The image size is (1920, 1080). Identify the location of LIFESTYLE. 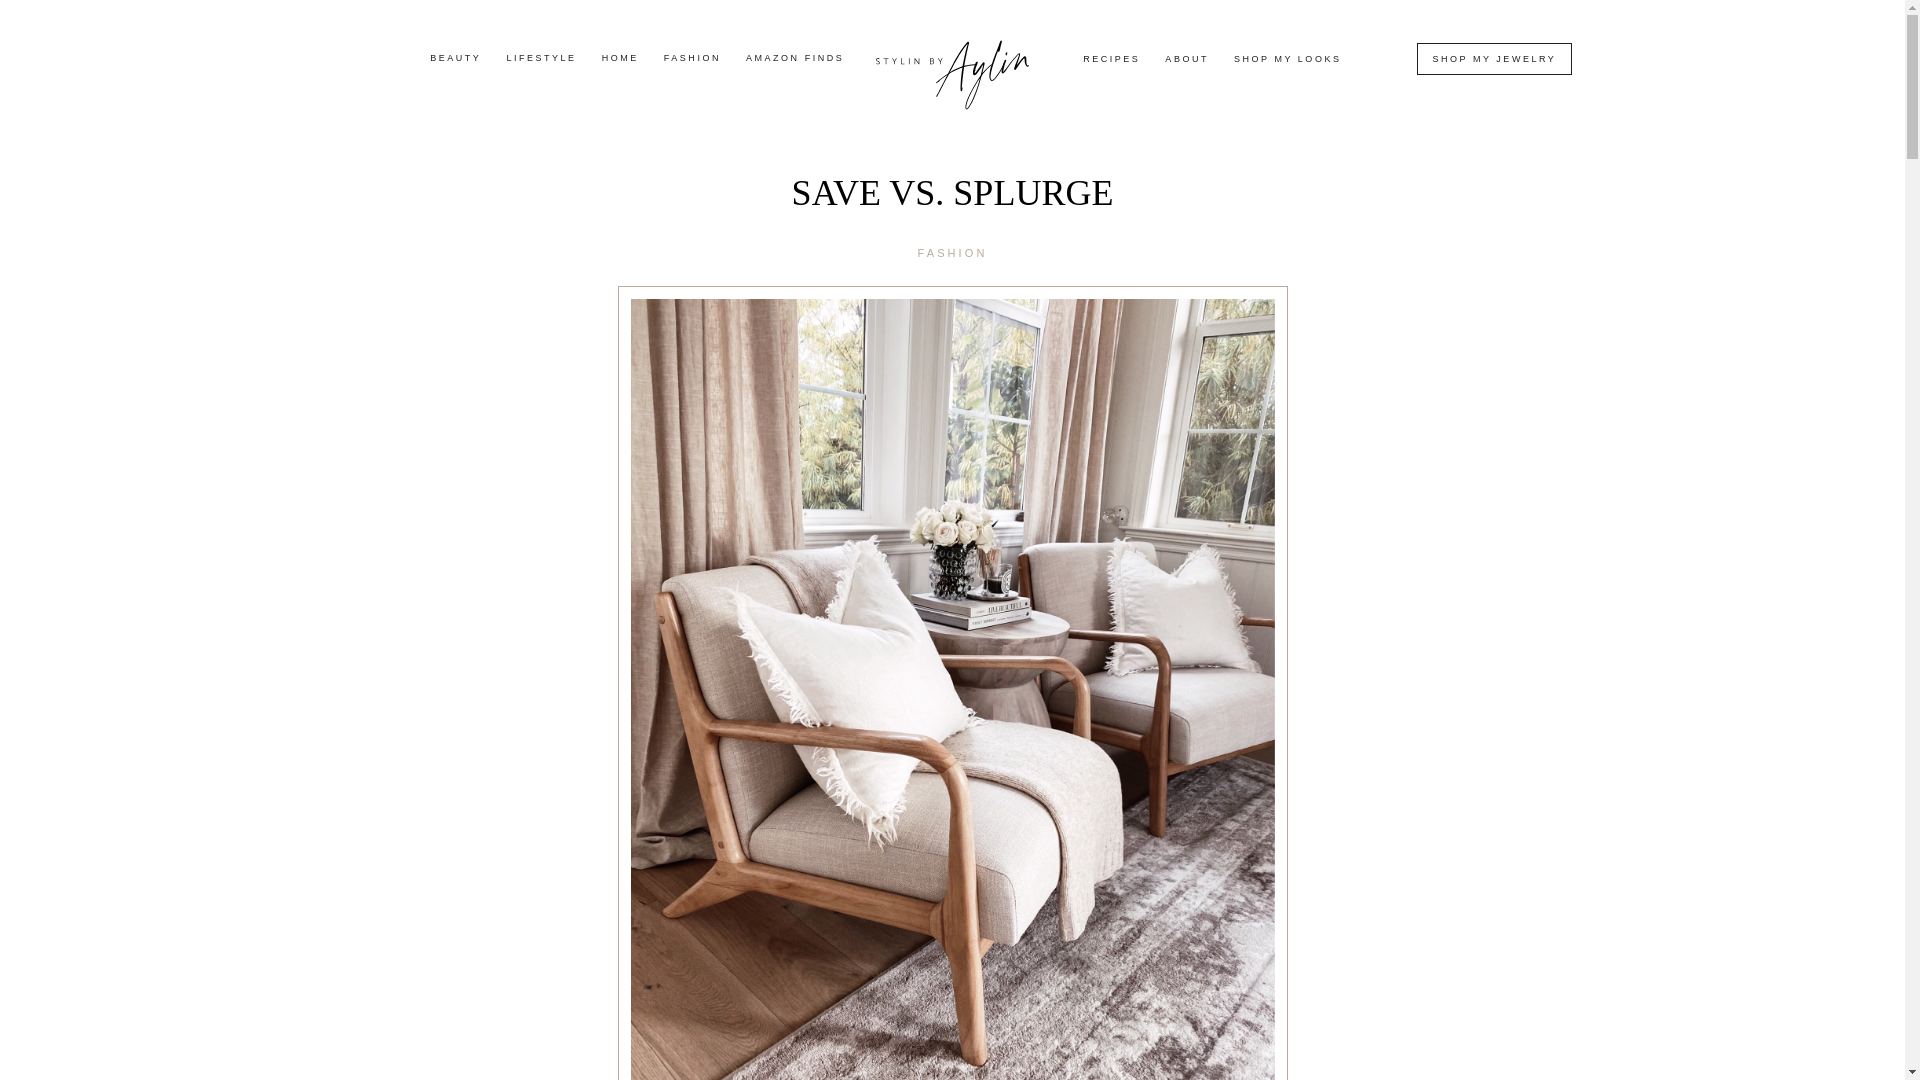
(541, 58).